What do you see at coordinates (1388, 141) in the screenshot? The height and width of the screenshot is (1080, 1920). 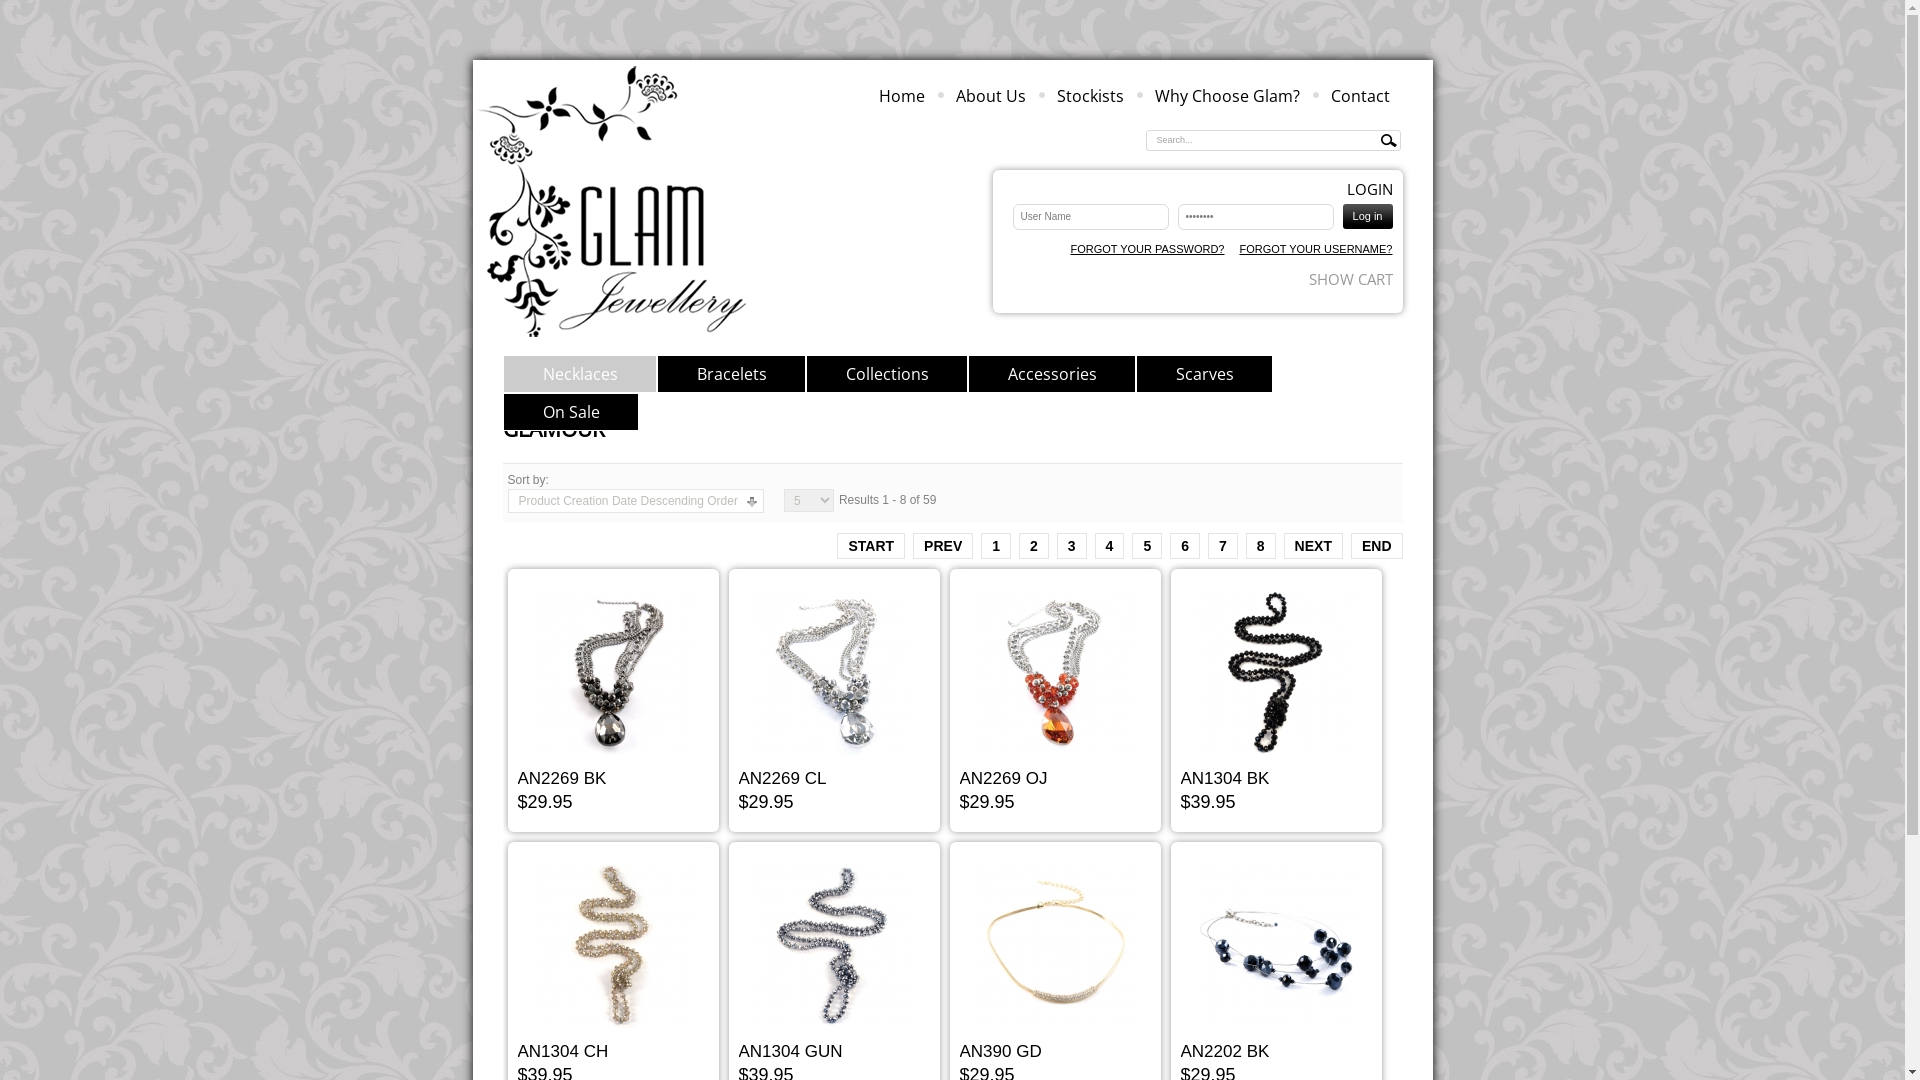 I see `Search` at bounding box center [1388, 141].